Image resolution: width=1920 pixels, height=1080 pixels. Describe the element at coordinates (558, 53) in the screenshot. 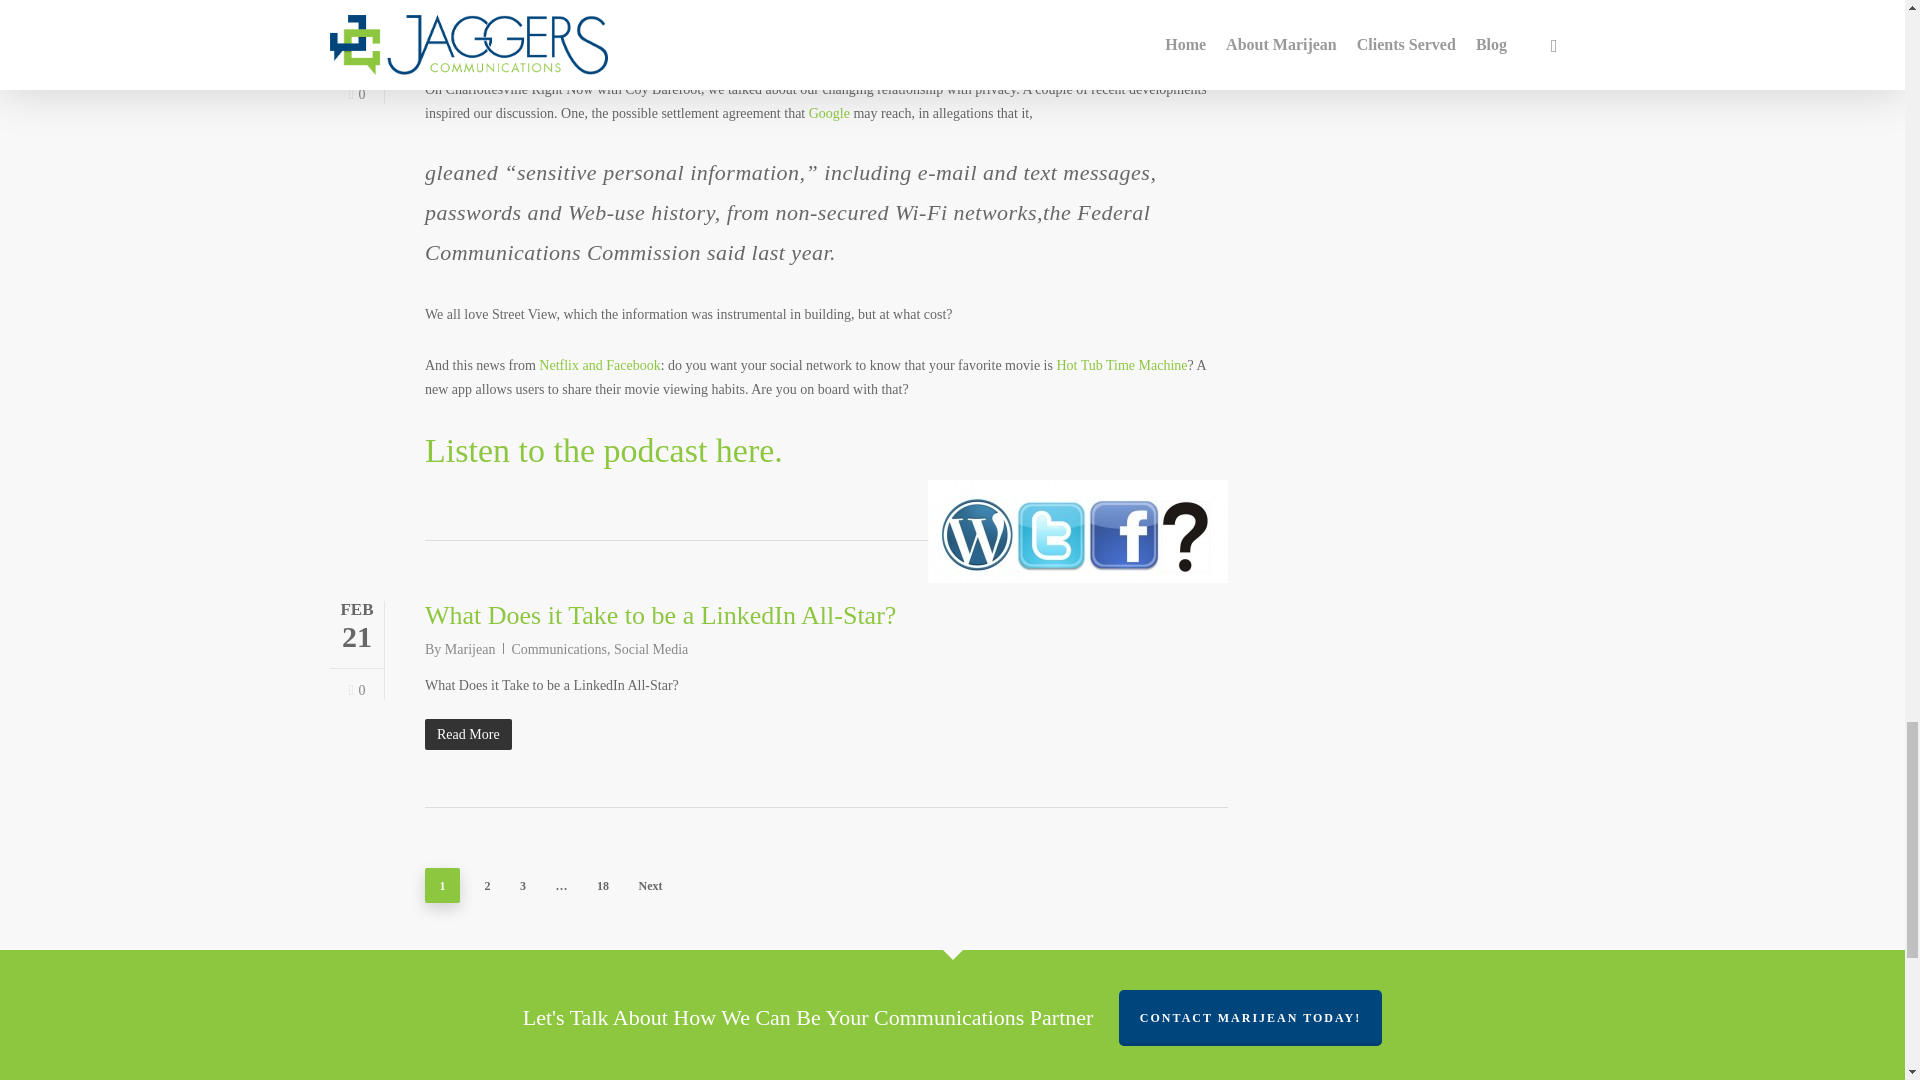

I see `Communications` at that location.